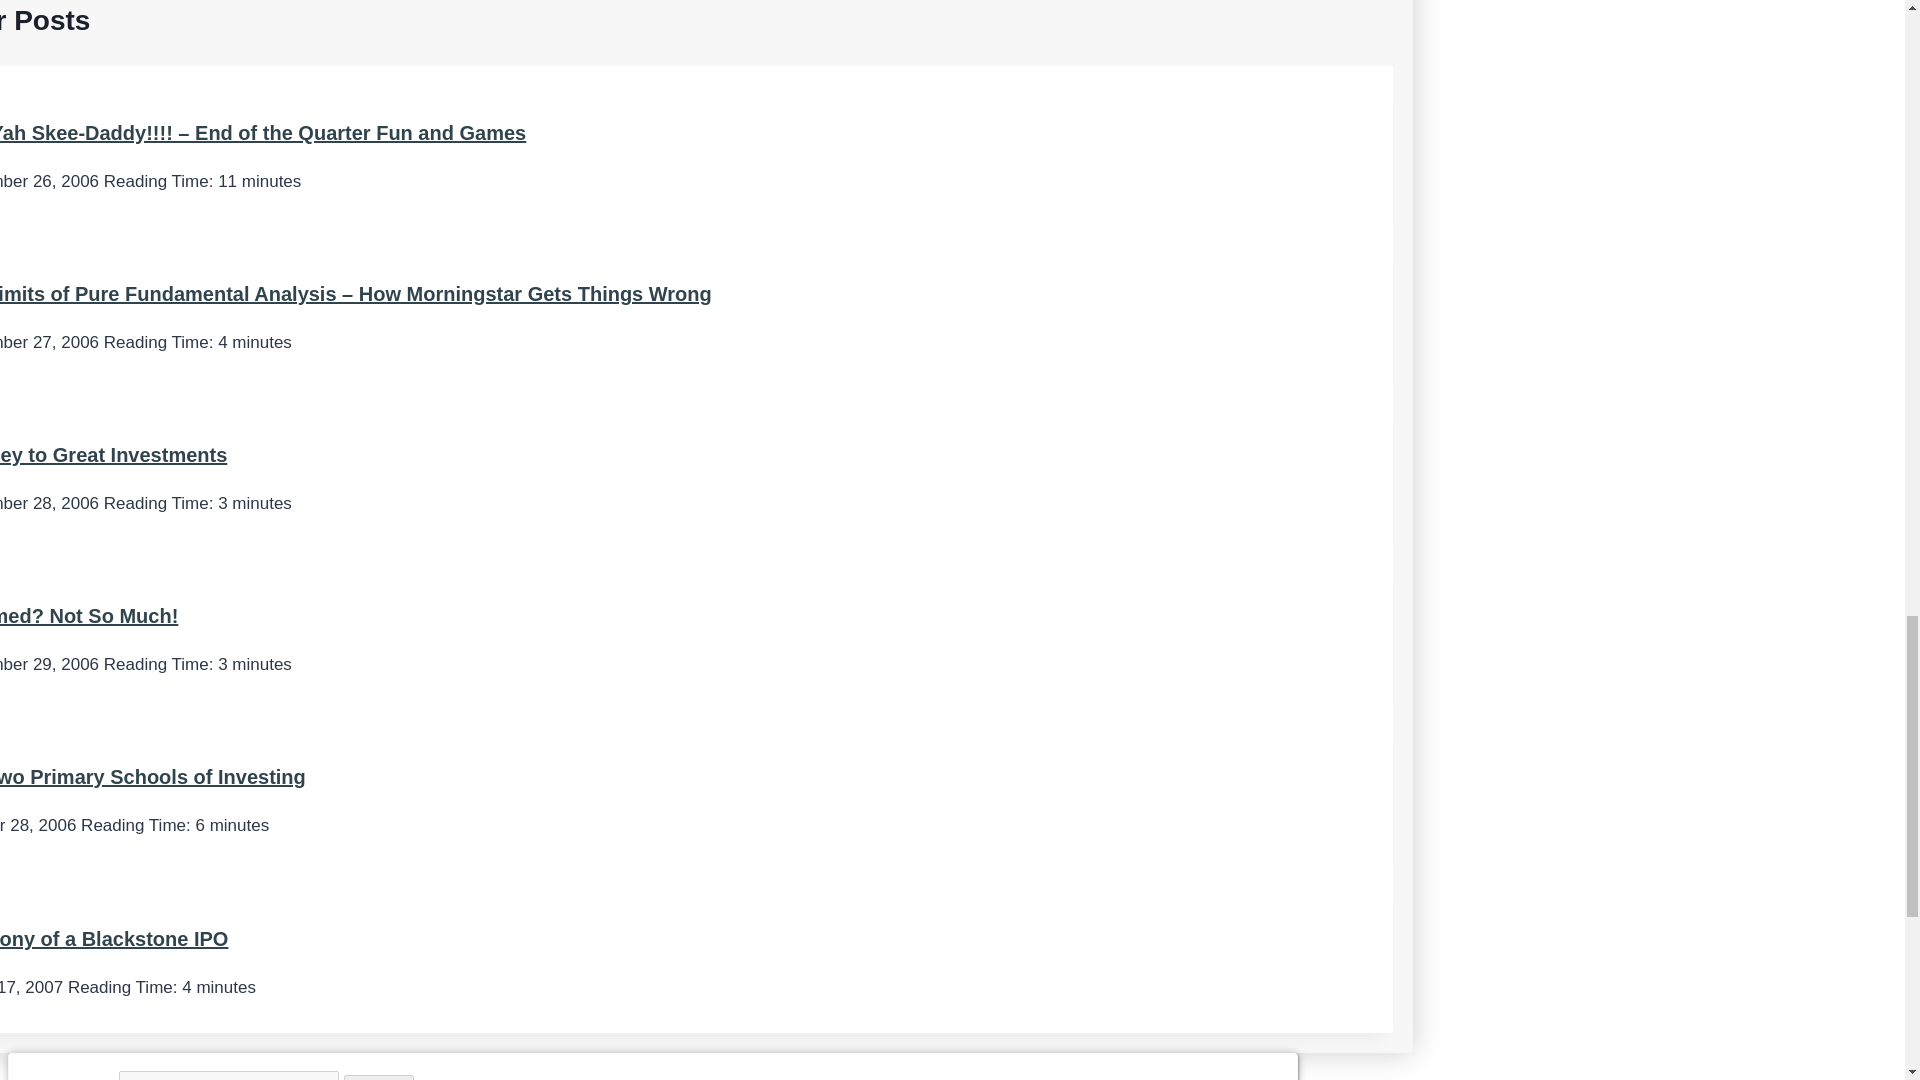 The image size is (1920, 1080). Describe the element at coordinates (114, 938) in the screenshot. I see `The Irony of a Blackstone IPO` at that location.